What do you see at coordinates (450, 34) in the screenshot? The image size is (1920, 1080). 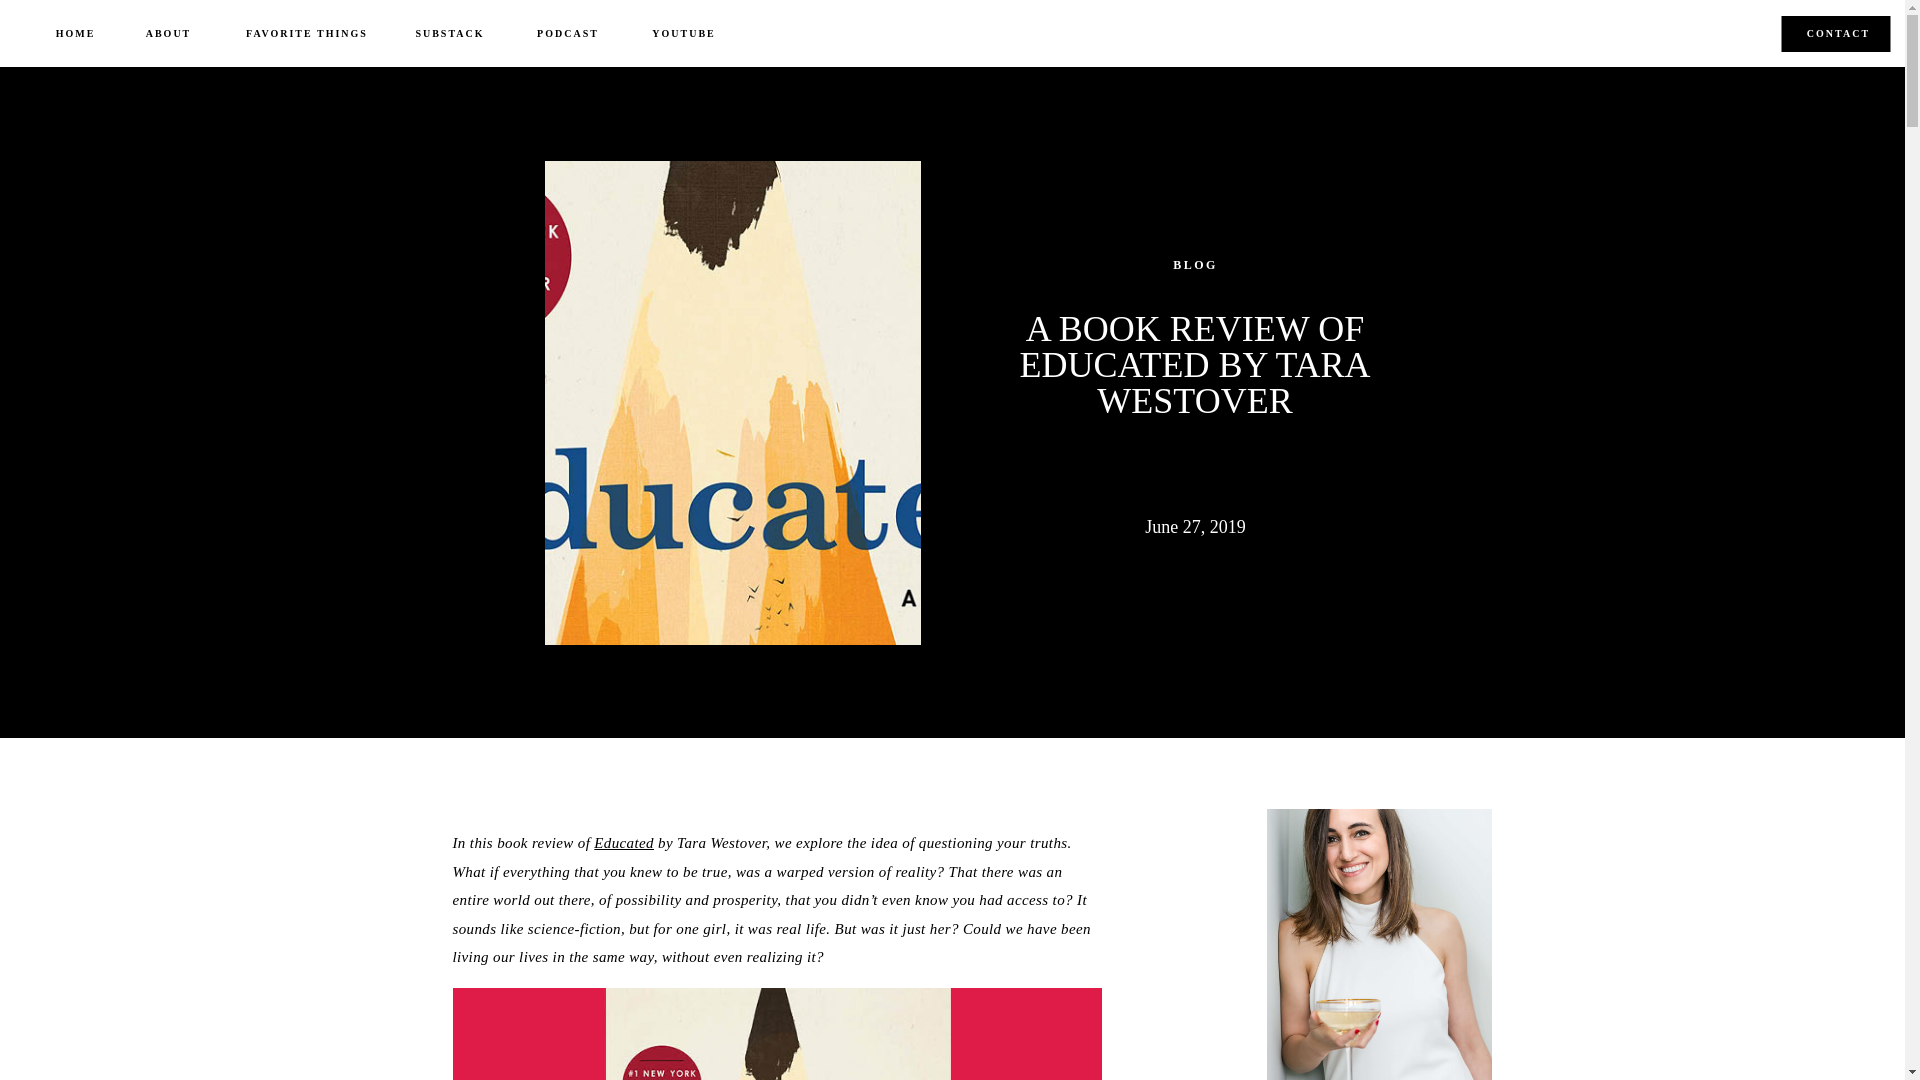 I see `SUBSTACK` at bounding box center [450, 34].